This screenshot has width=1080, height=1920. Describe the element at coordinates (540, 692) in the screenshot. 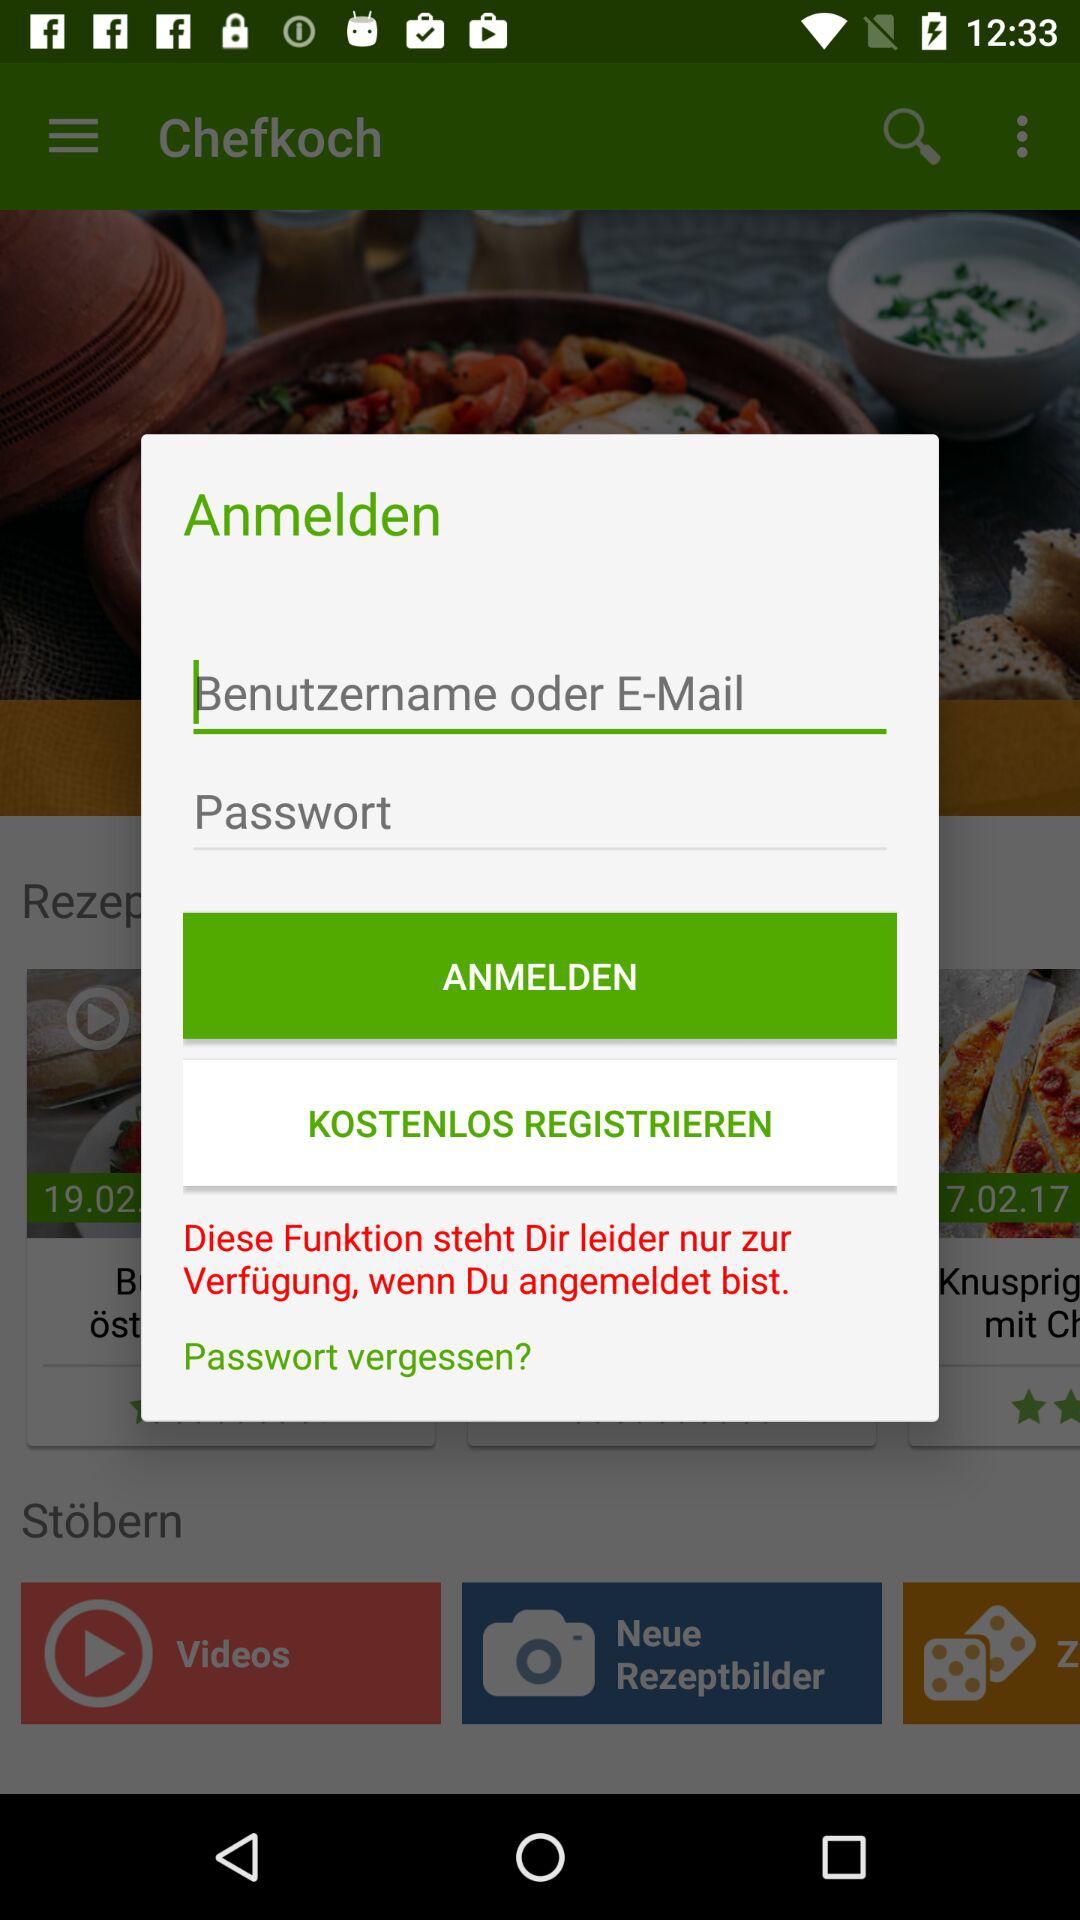

I see `turn off the item below the anmelden icon` at that location.